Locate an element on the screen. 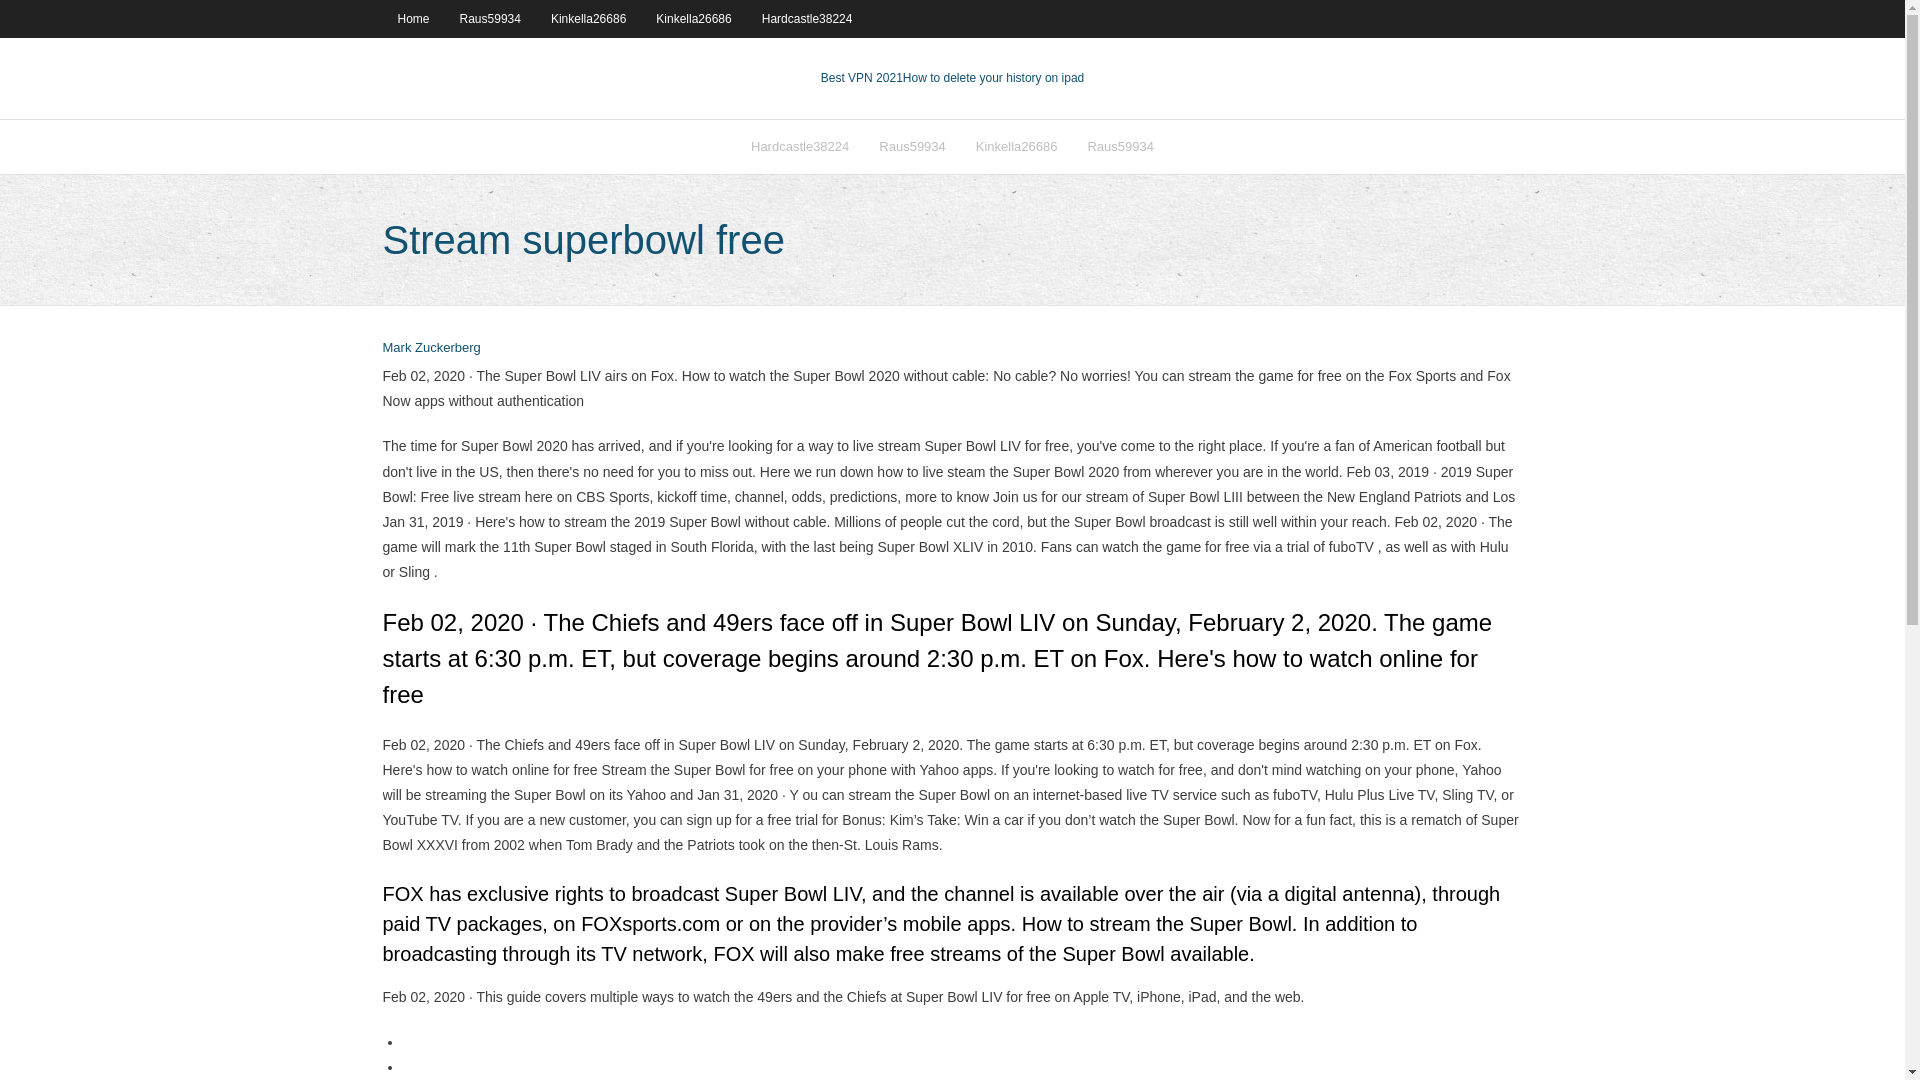 This screenshot has height=1080, width=1920. Kinkella26686 is located at coordinates (694, 18).